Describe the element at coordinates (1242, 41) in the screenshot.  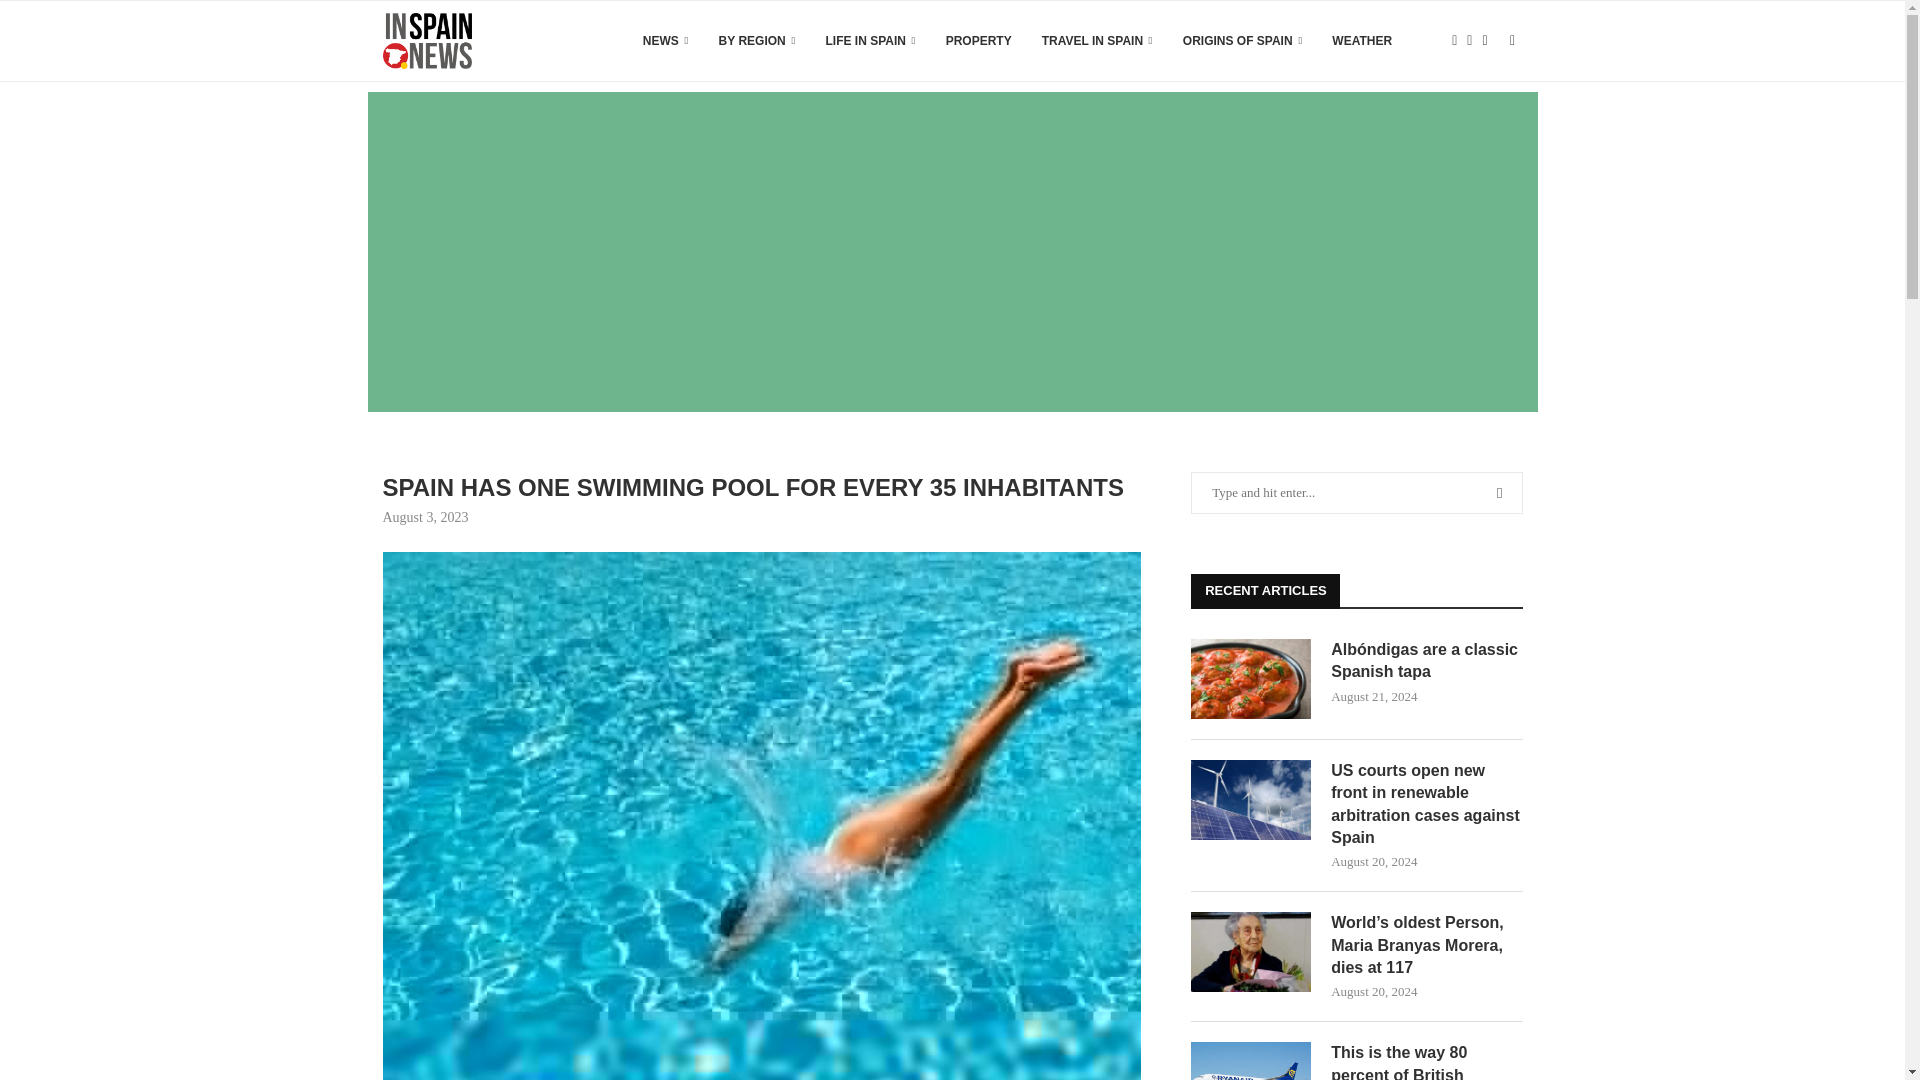
I see `ORIGINS OF SPAIN` at that location.